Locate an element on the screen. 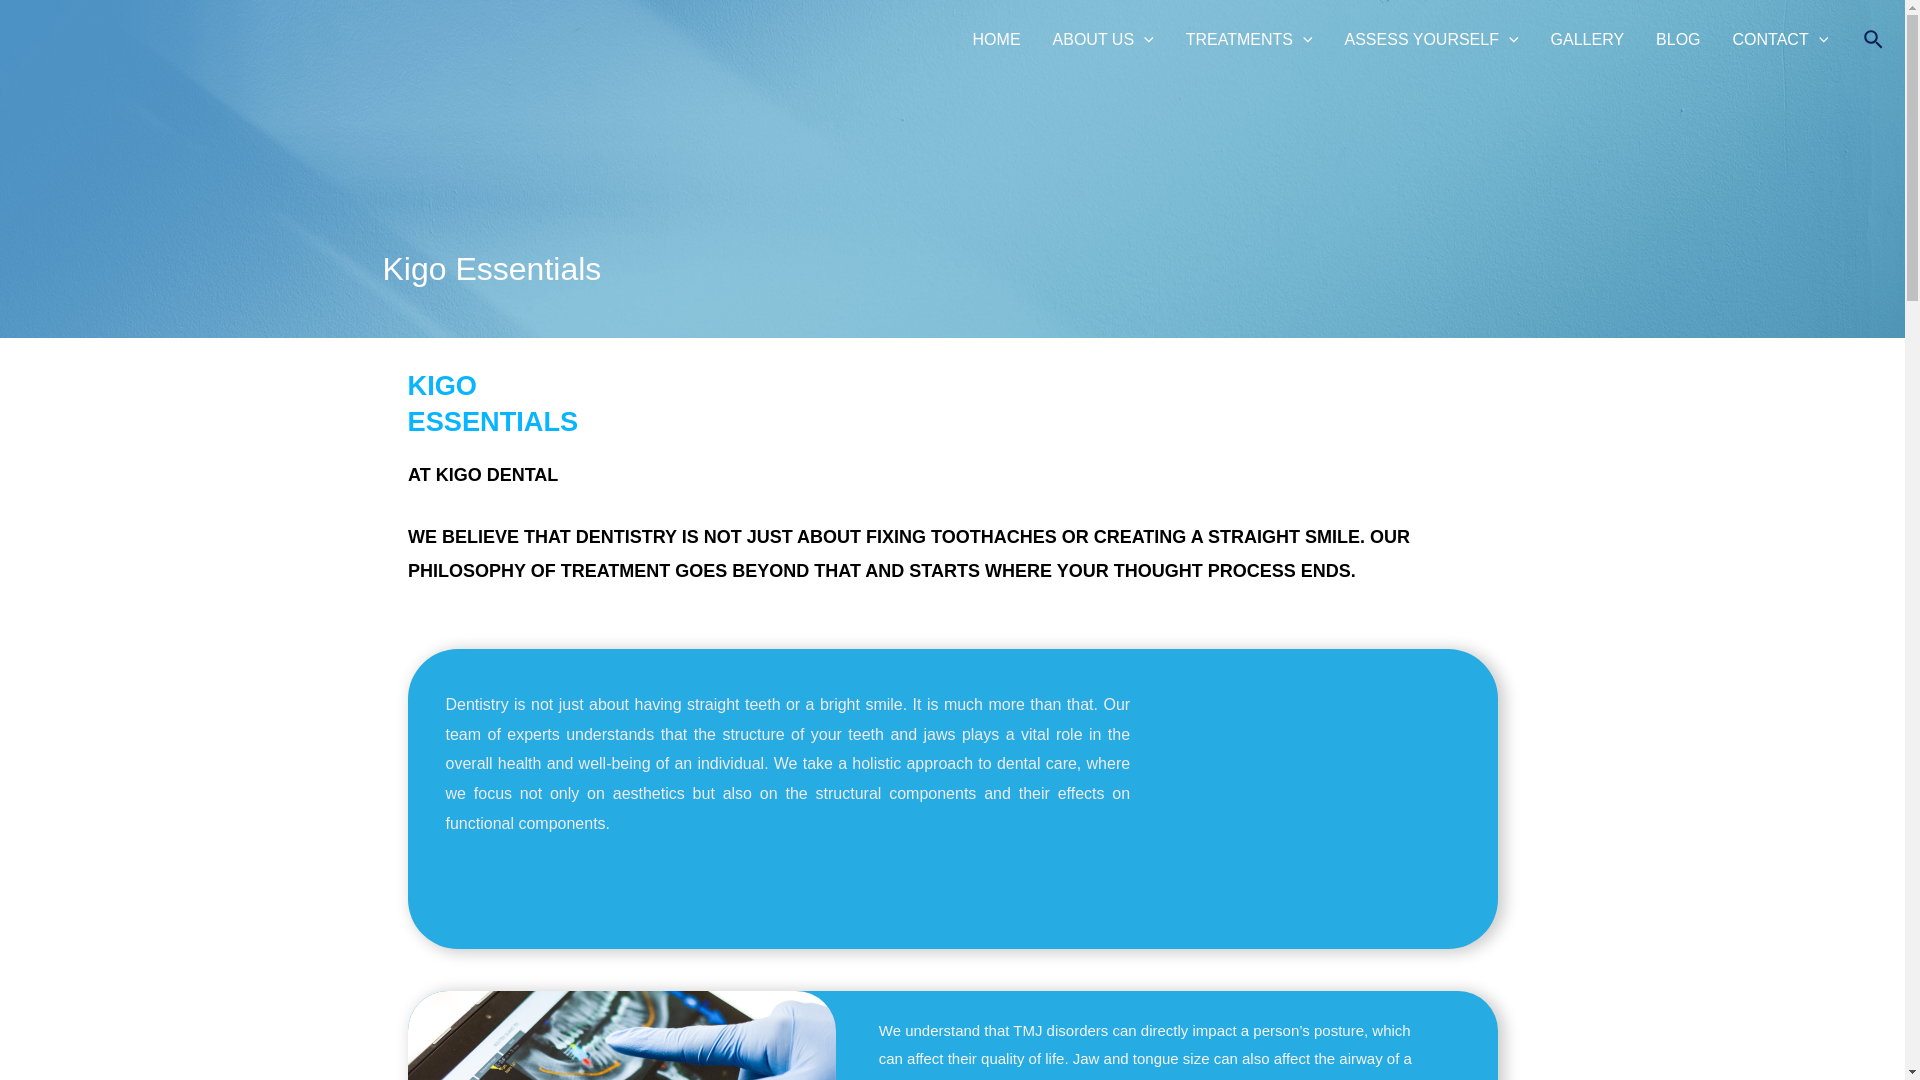 The height and width of the screenshot is (1080, 1920). ABOUT US is located at coordinates (1102, 40).